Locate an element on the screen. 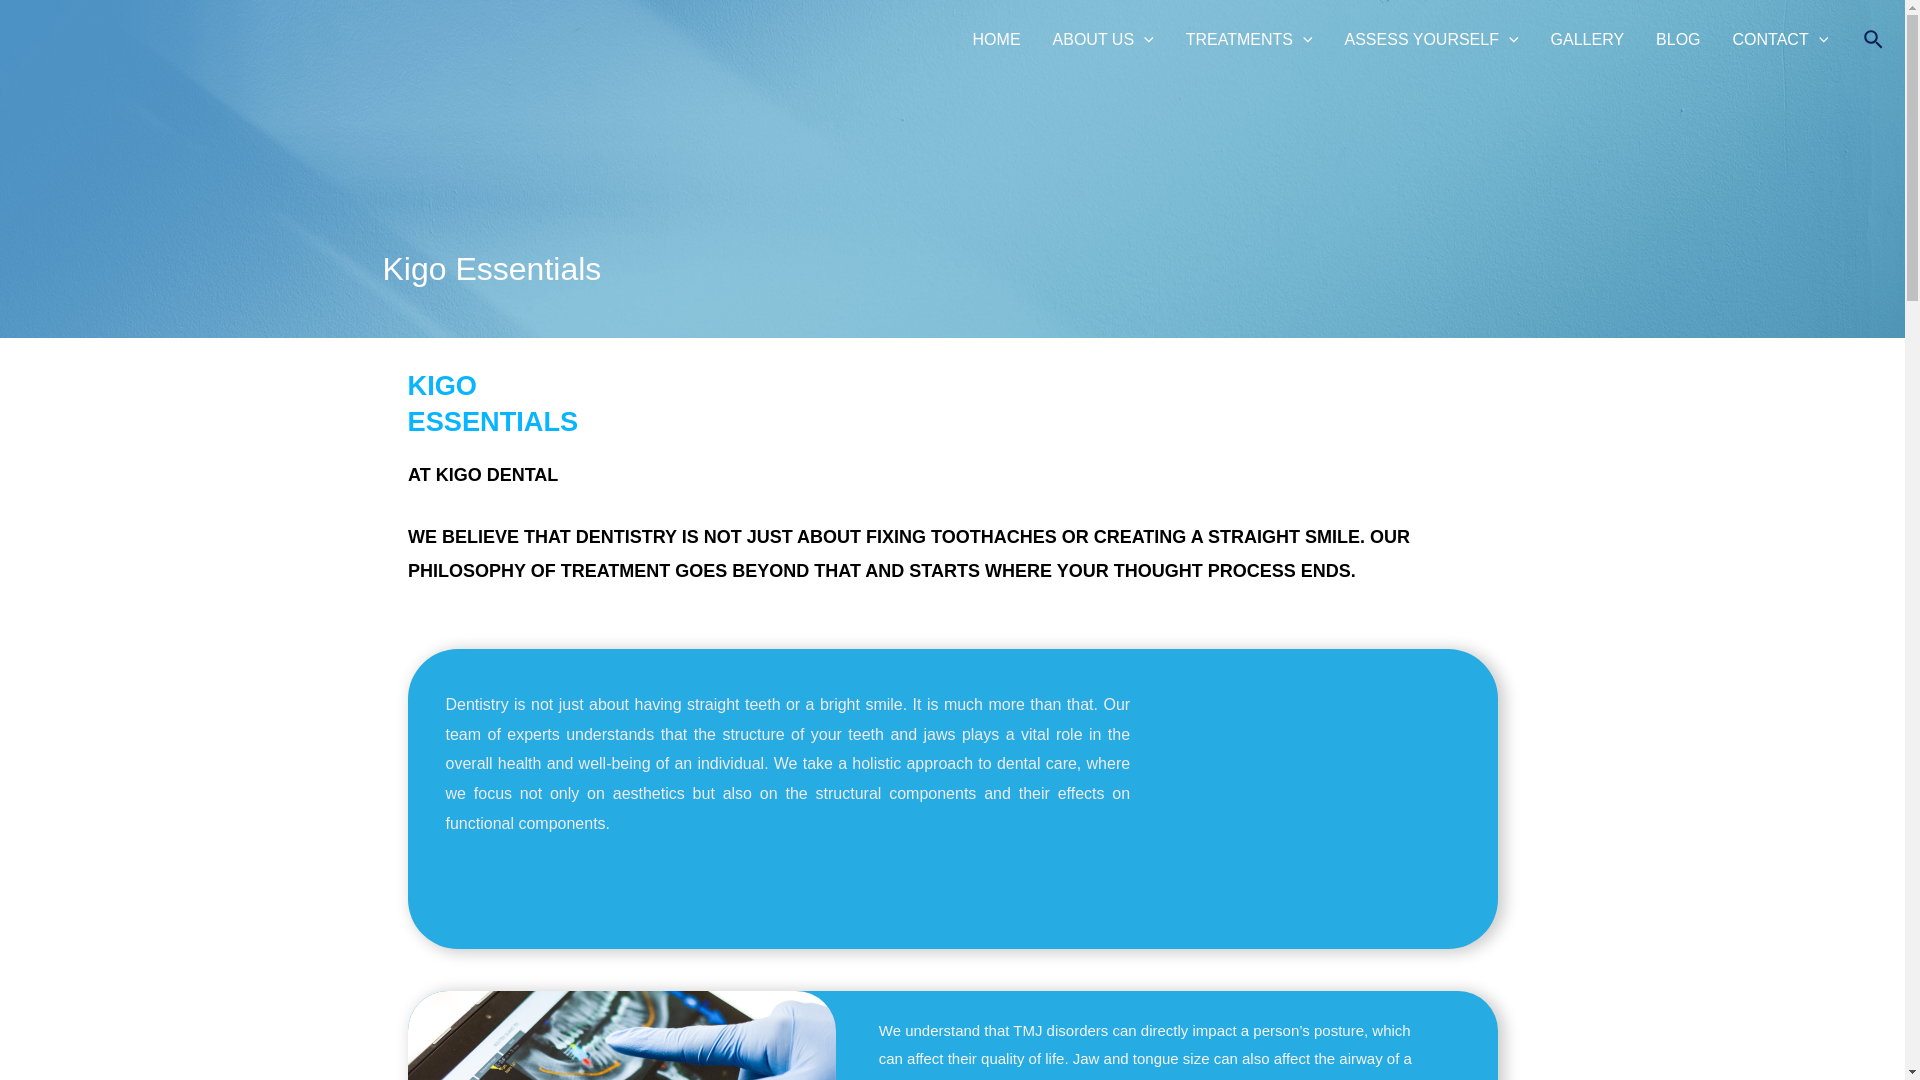 The height and width of the screenshot is (1080, 1920). ABOUT US is located at coordinates (1102, 40).